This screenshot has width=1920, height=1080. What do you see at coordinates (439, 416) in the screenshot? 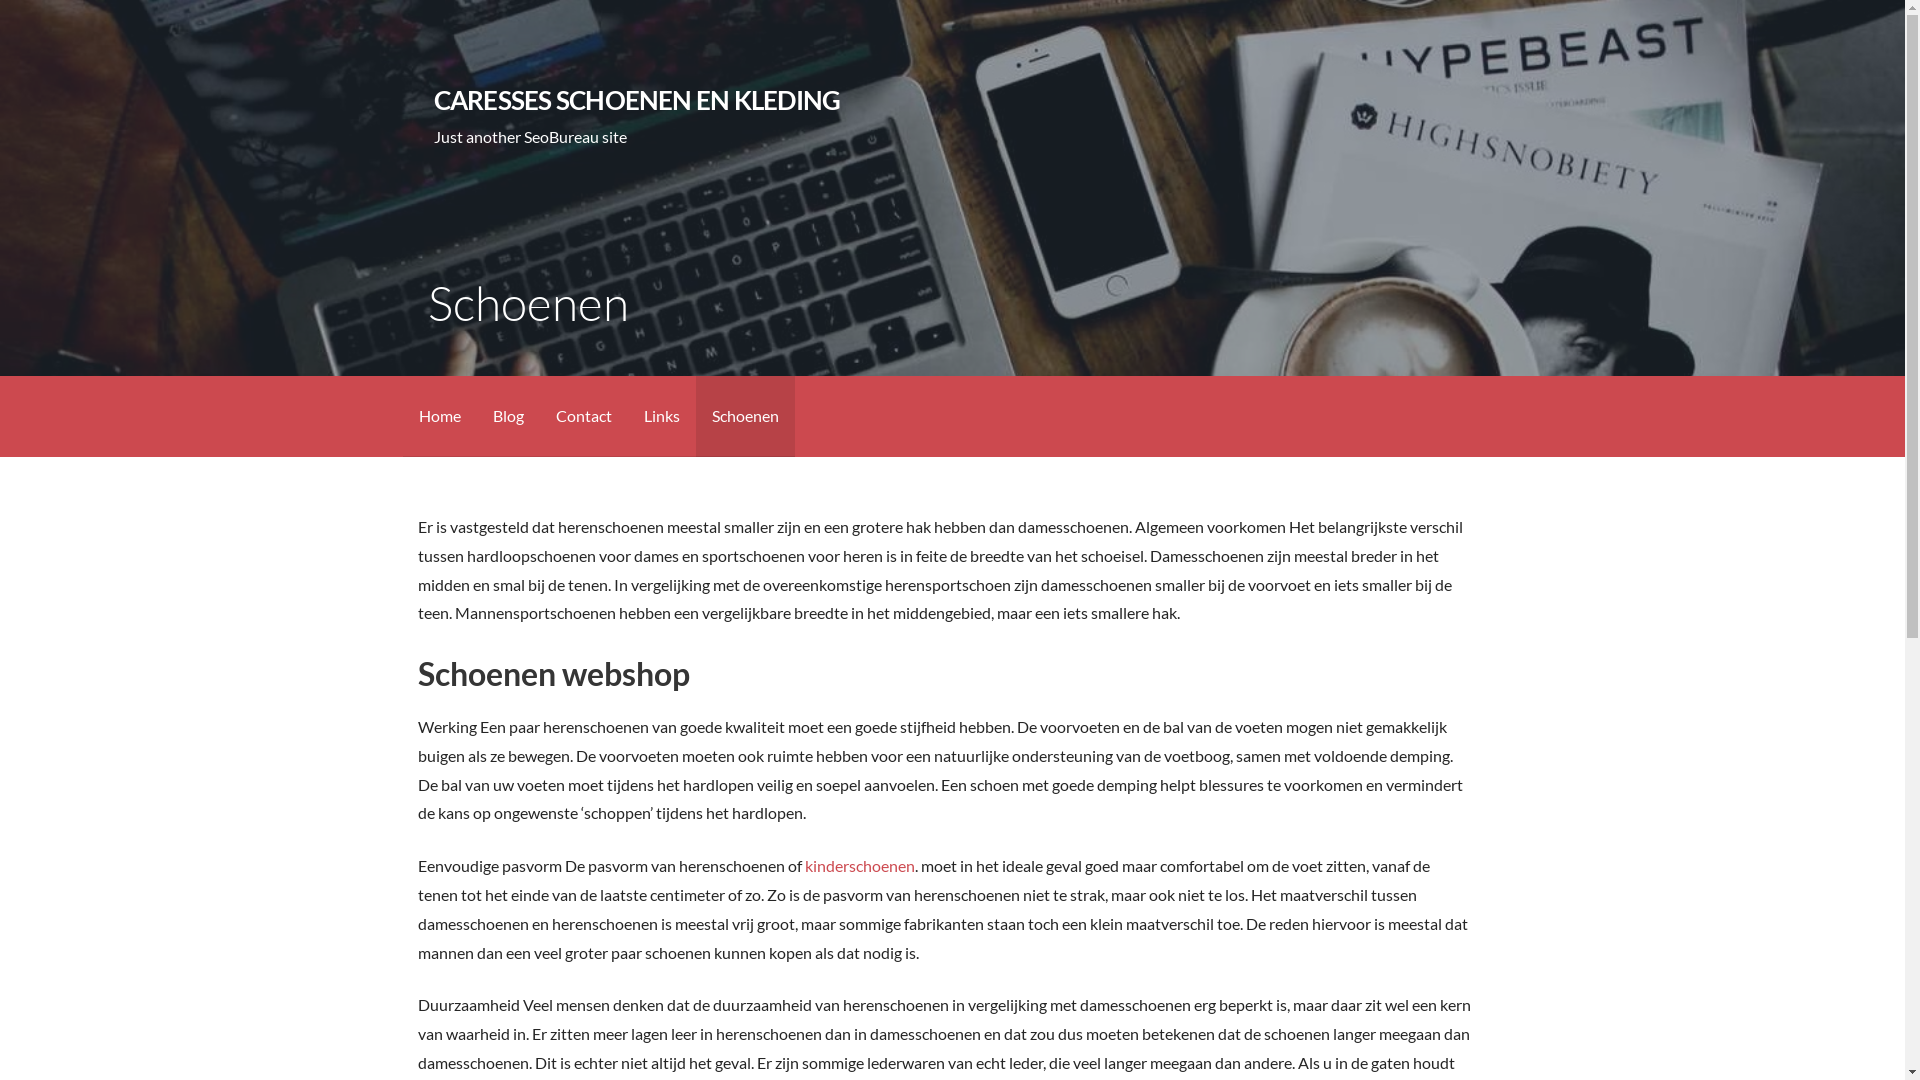
I see `Home` at bounding box center [439, 416].